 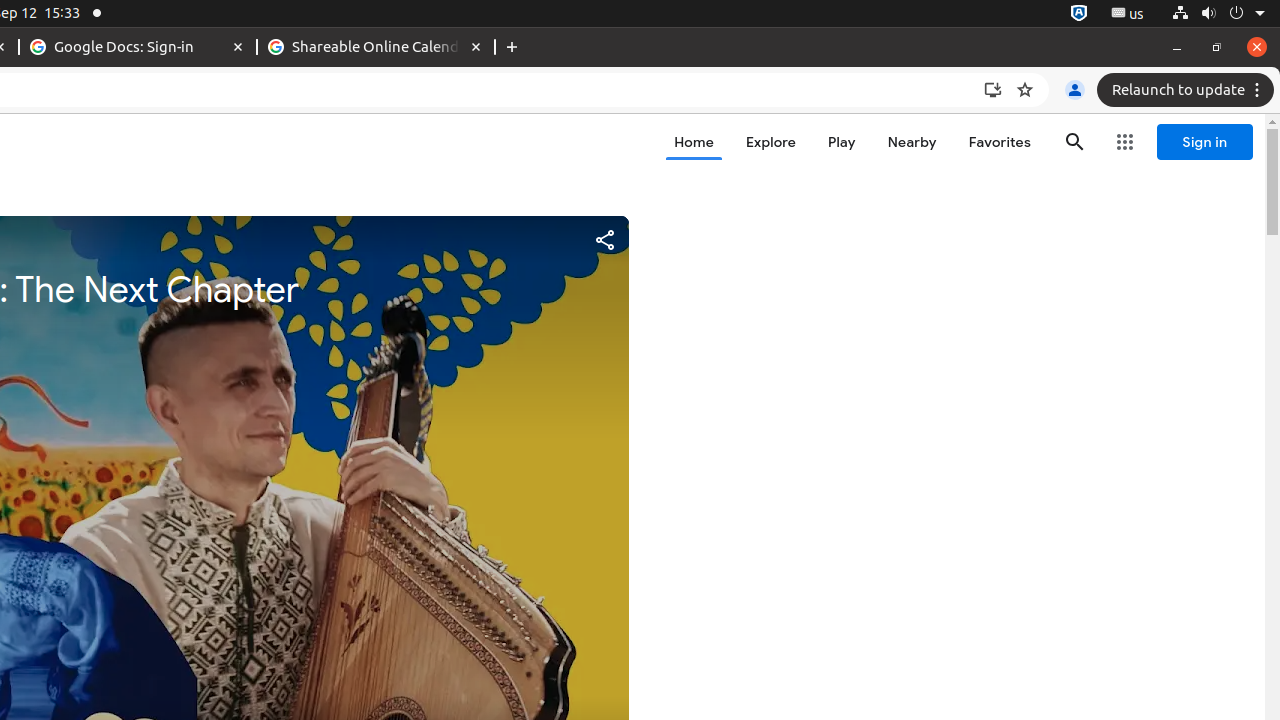 I want to click on Shareable Online Calendar and Scheduling - Google Calendar - Memory usage - 88.5 MB, so click(x=376, y=48).